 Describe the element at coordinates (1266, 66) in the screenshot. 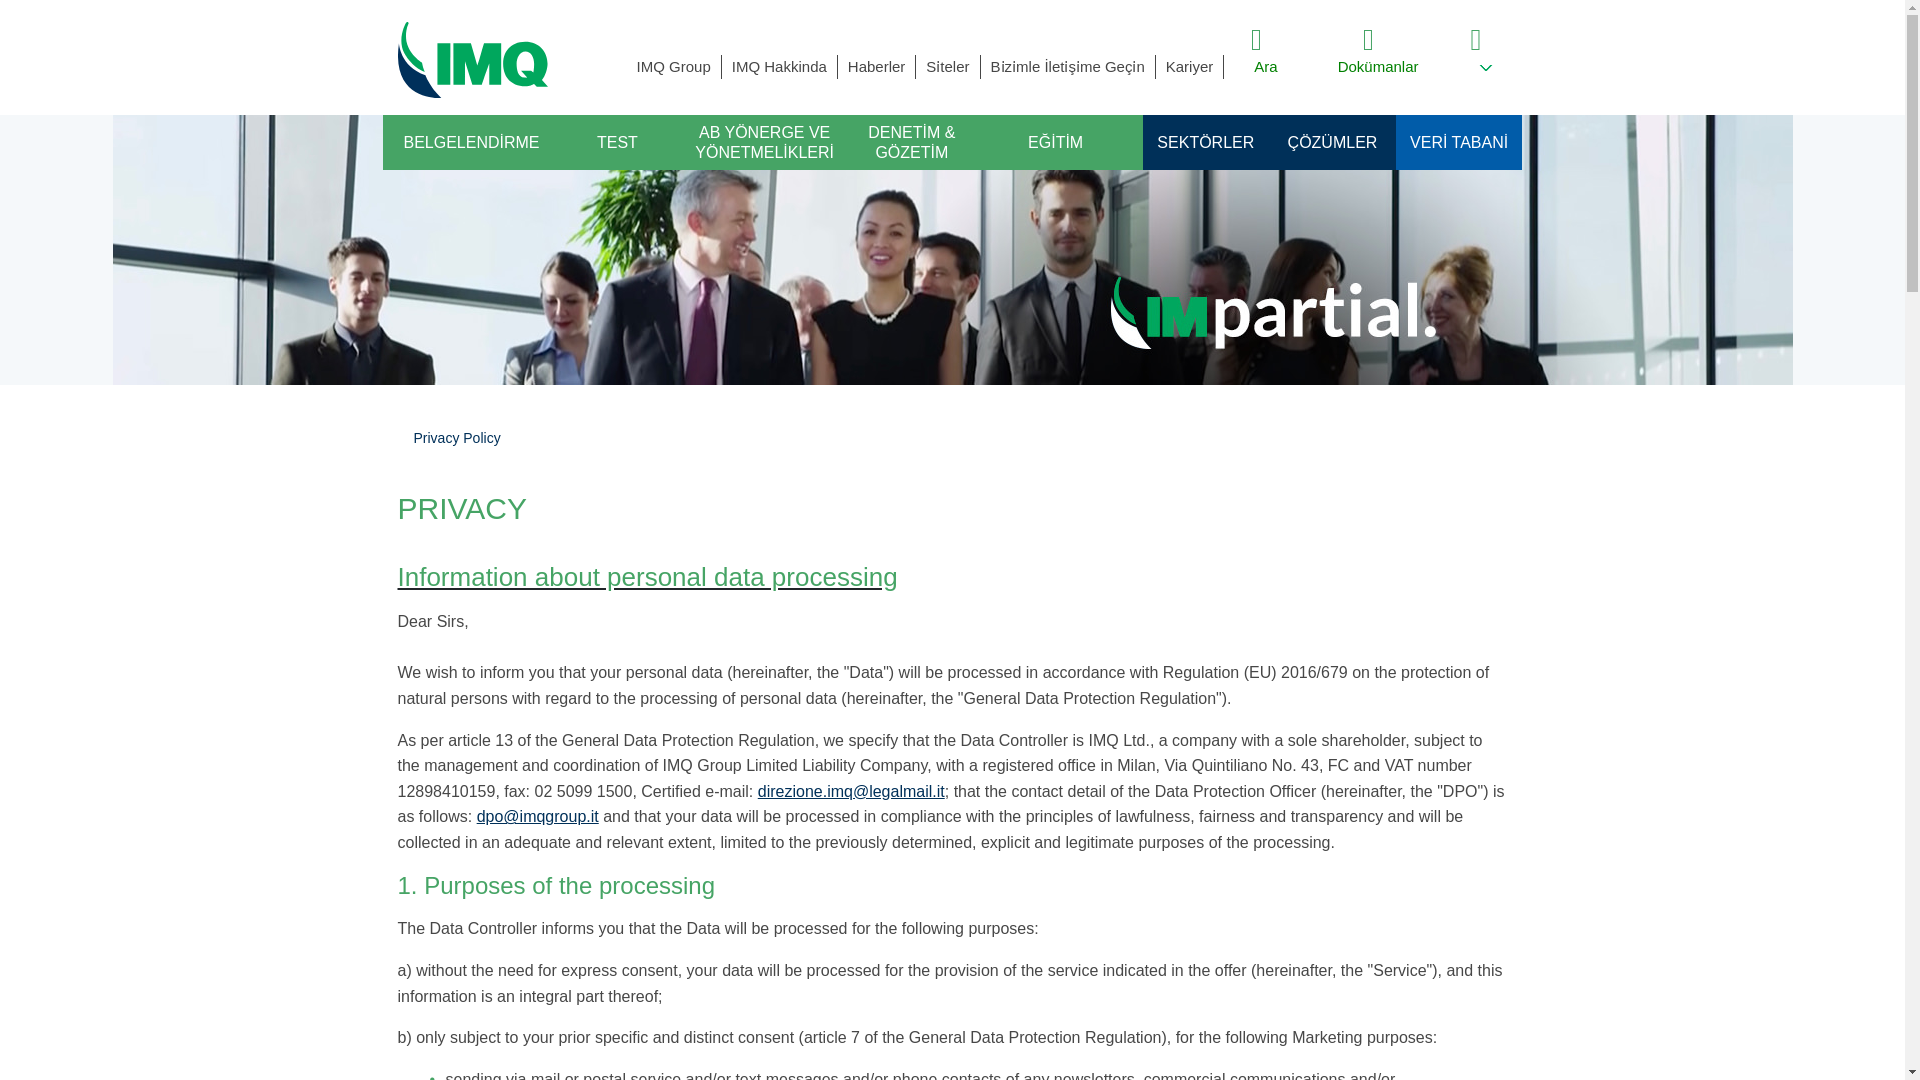

I see `Ara` at that location.